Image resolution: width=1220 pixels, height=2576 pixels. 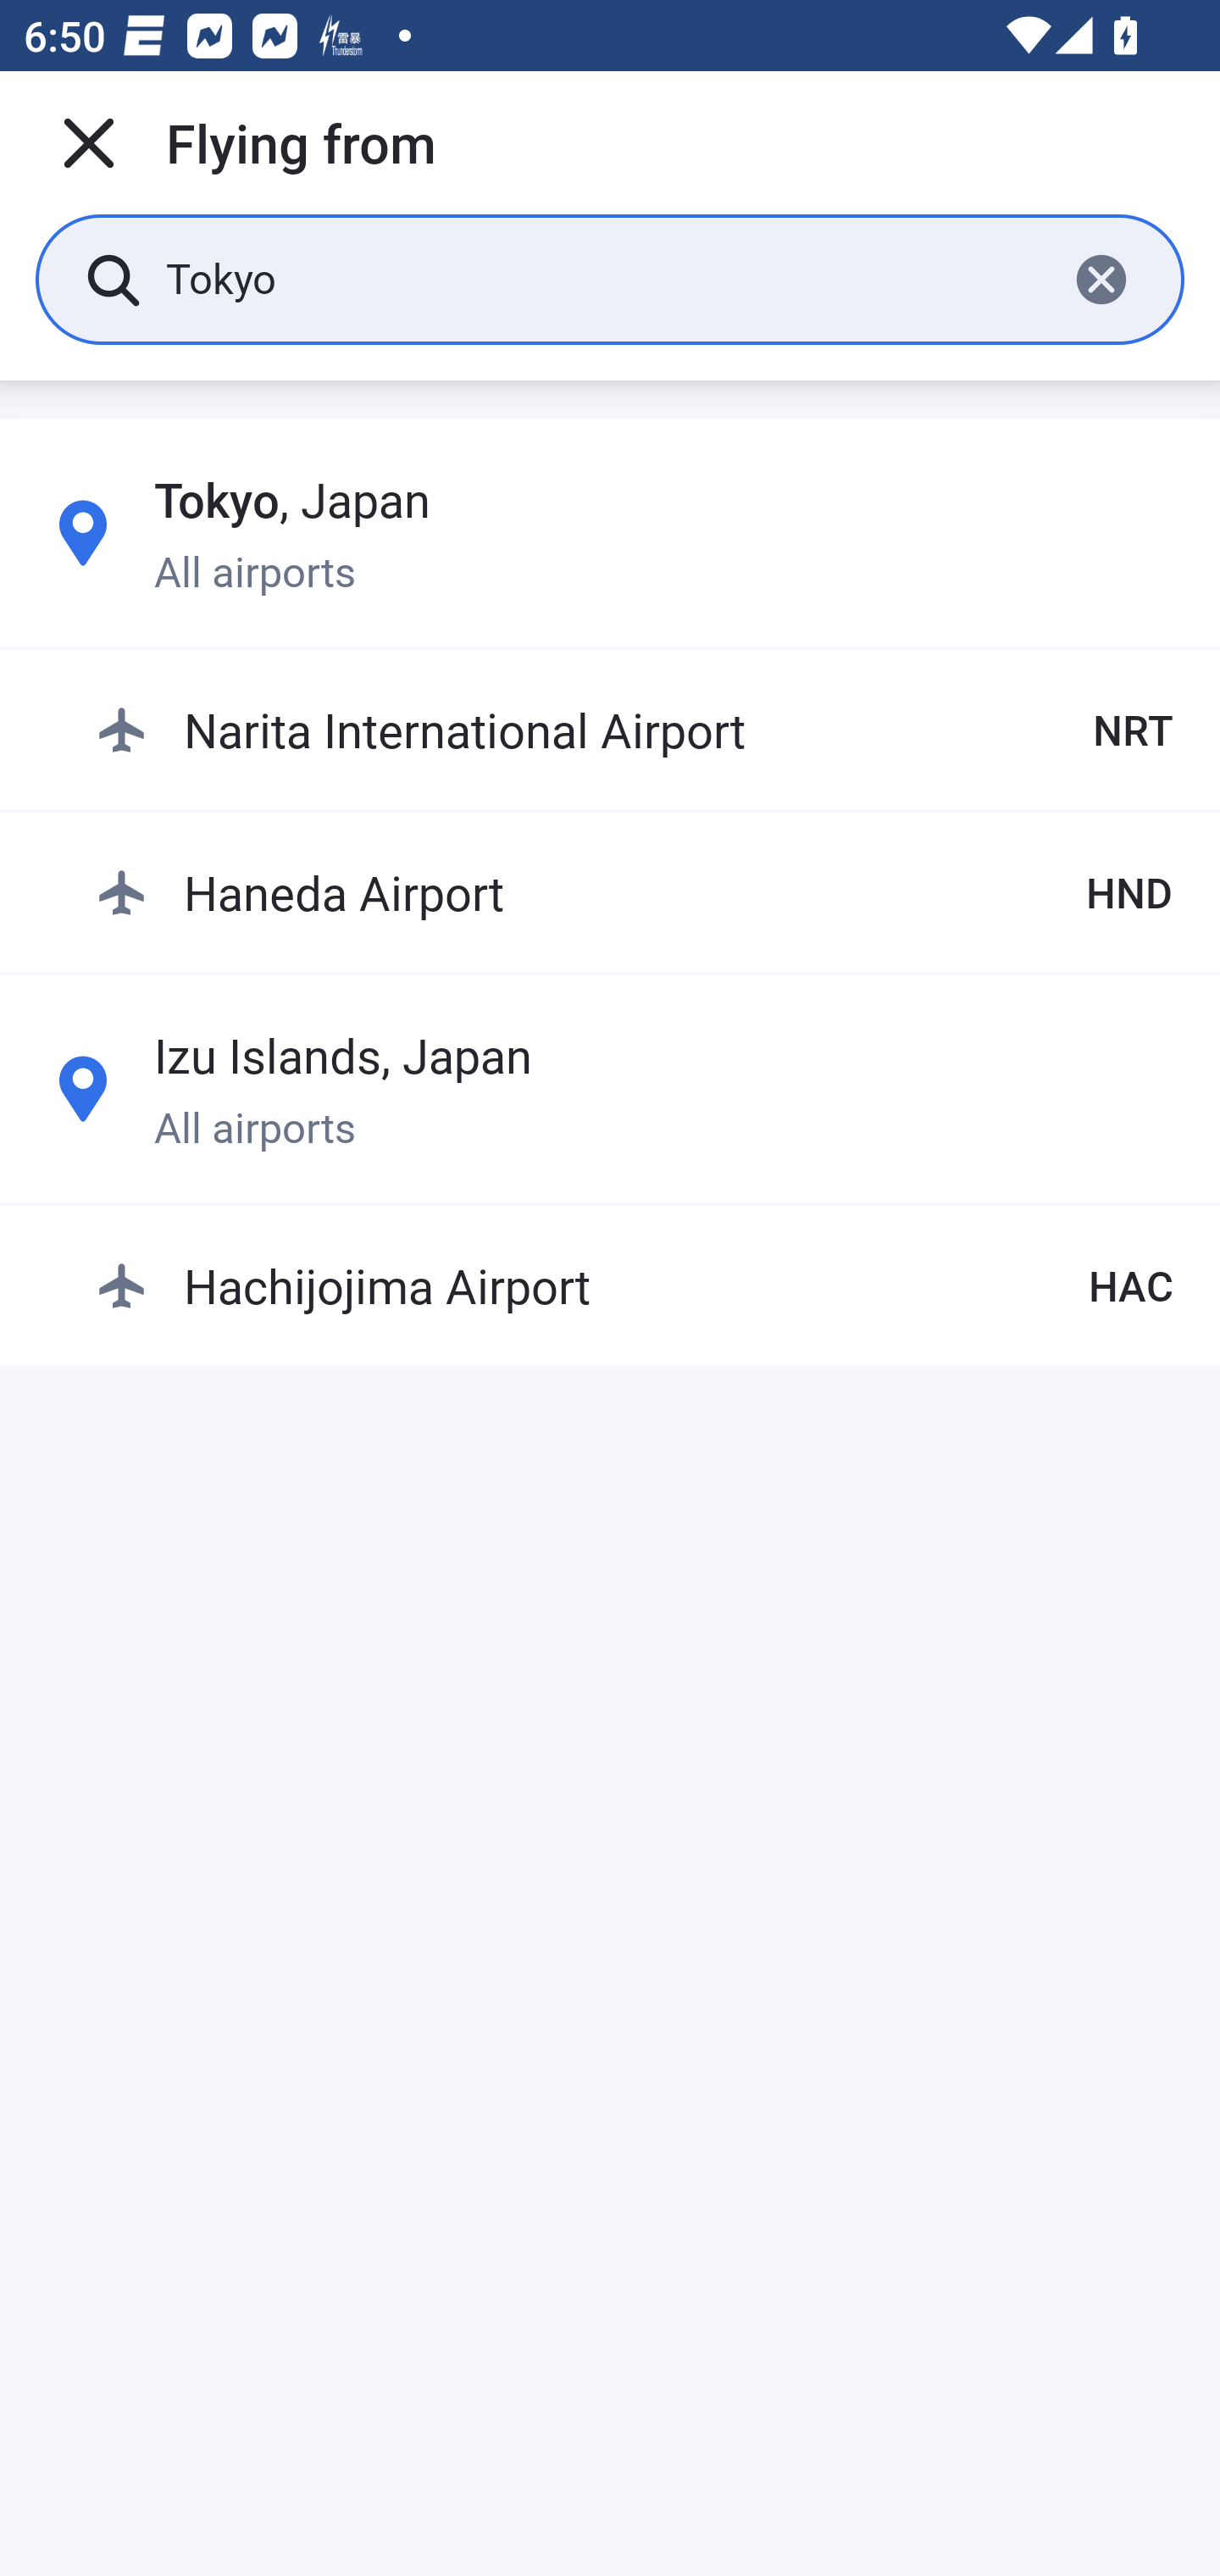 I want to click on Tokyo, Japan All airports, so click(x=610, y=533).